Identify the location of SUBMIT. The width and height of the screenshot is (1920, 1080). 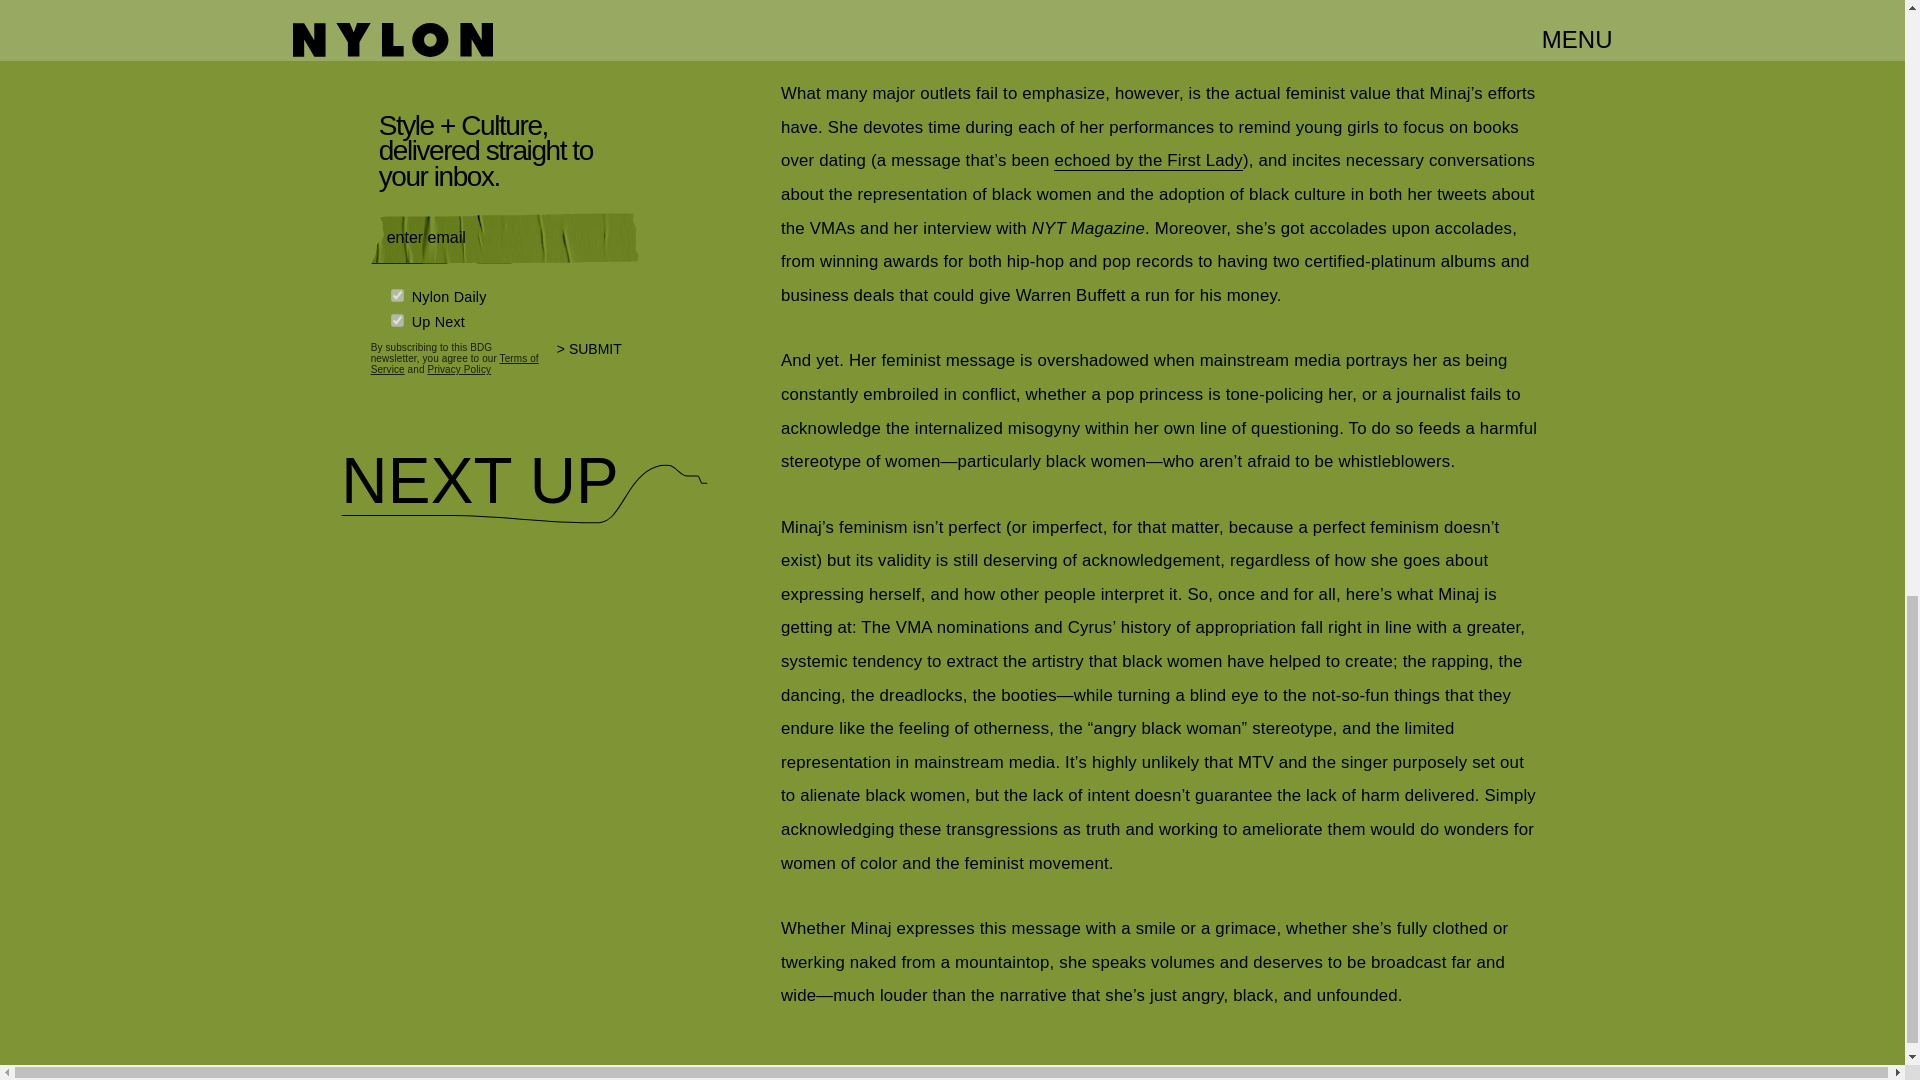
(598, 362).